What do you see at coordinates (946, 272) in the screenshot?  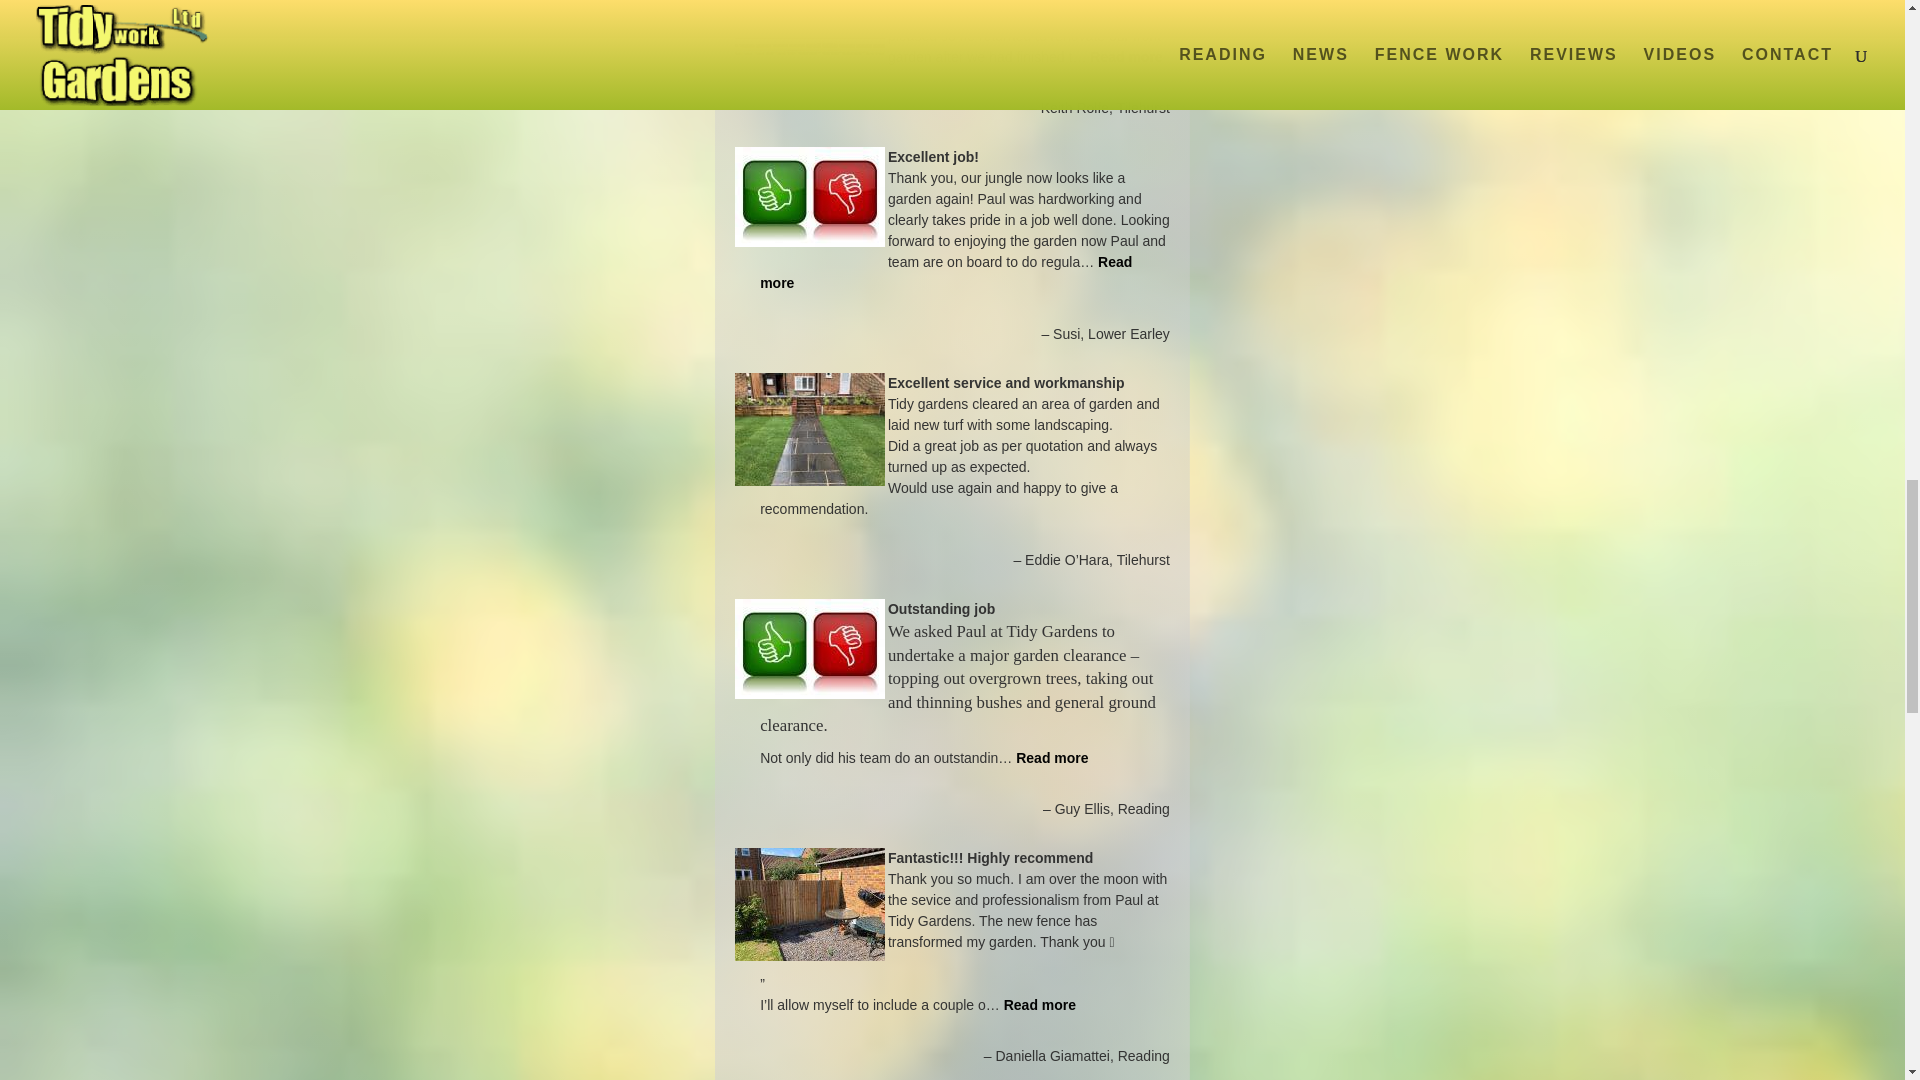 I see `Read more` at bounding box center [946, 272].